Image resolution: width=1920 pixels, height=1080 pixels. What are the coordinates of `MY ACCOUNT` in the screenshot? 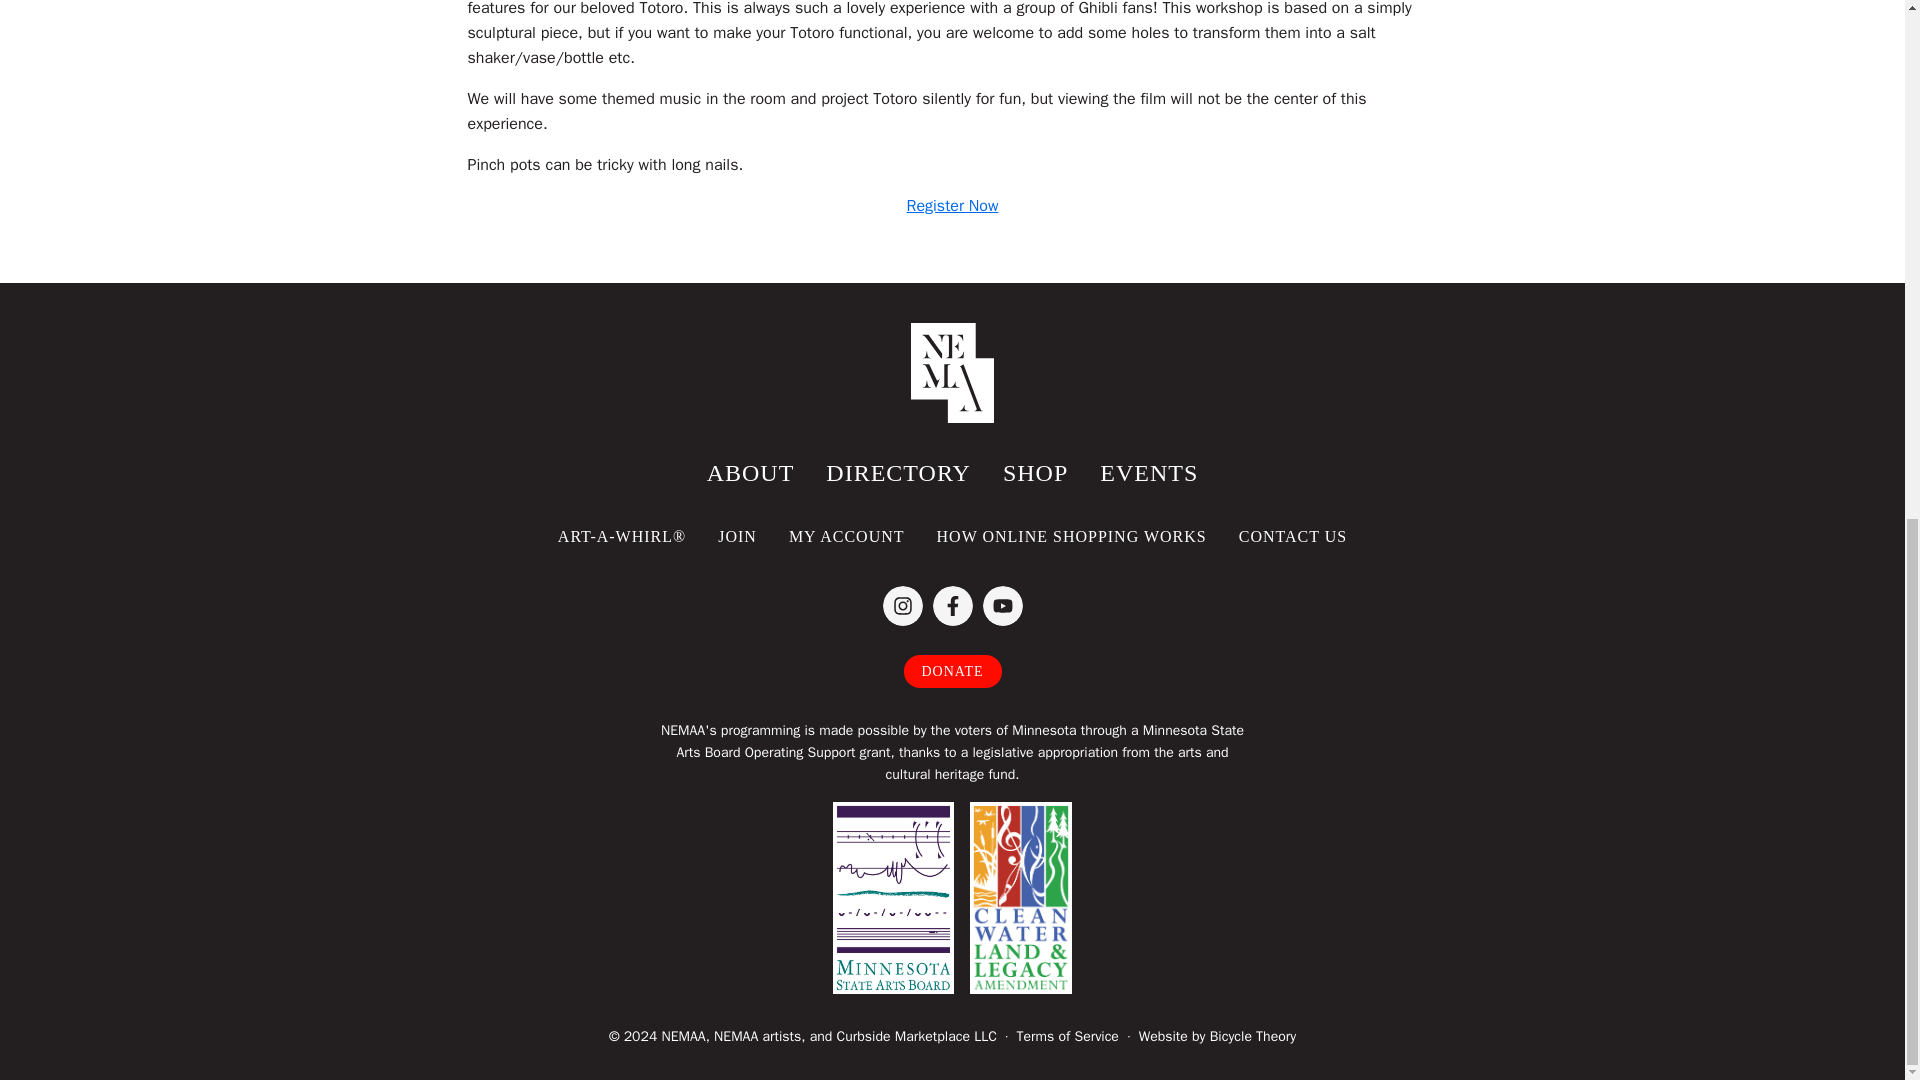 It's located at (847, 536).